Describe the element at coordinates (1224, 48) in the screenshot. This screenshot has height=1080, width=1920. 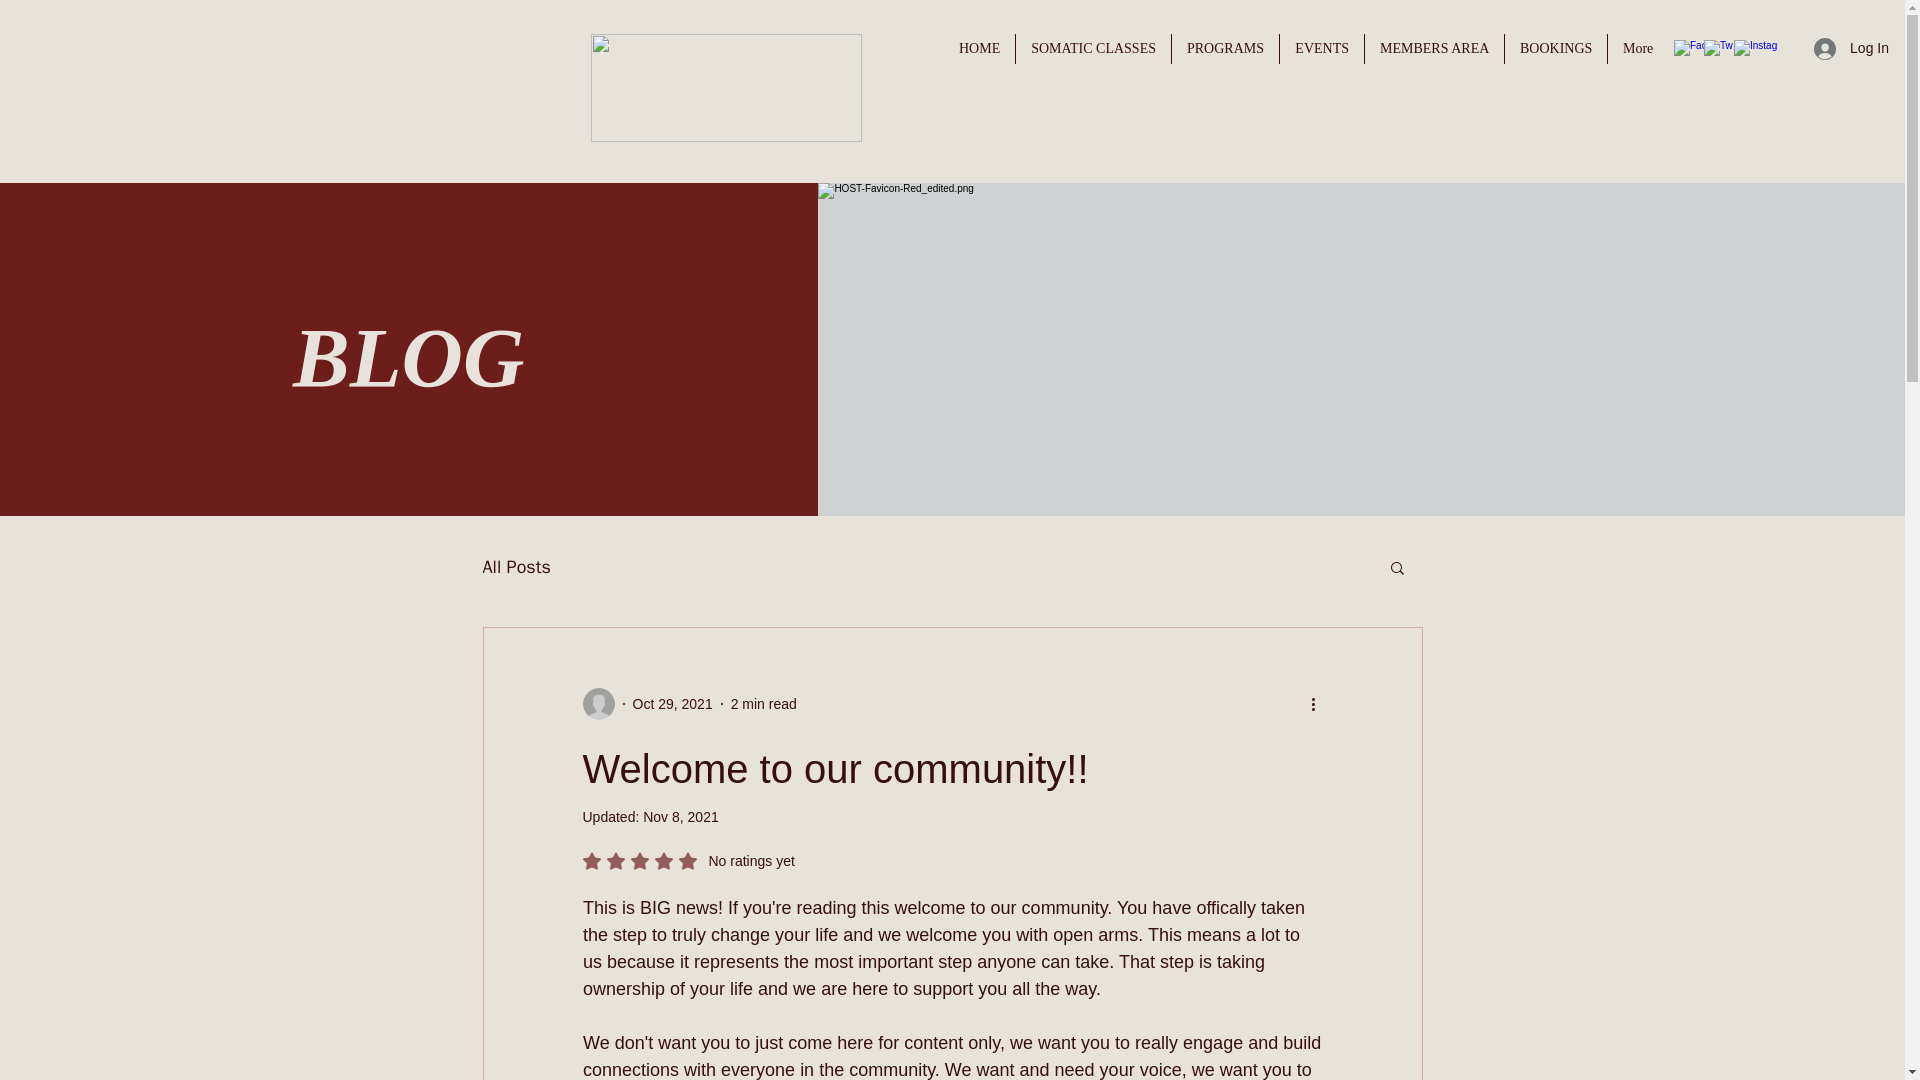
I see `SOMATIC CLASSES` at that location.